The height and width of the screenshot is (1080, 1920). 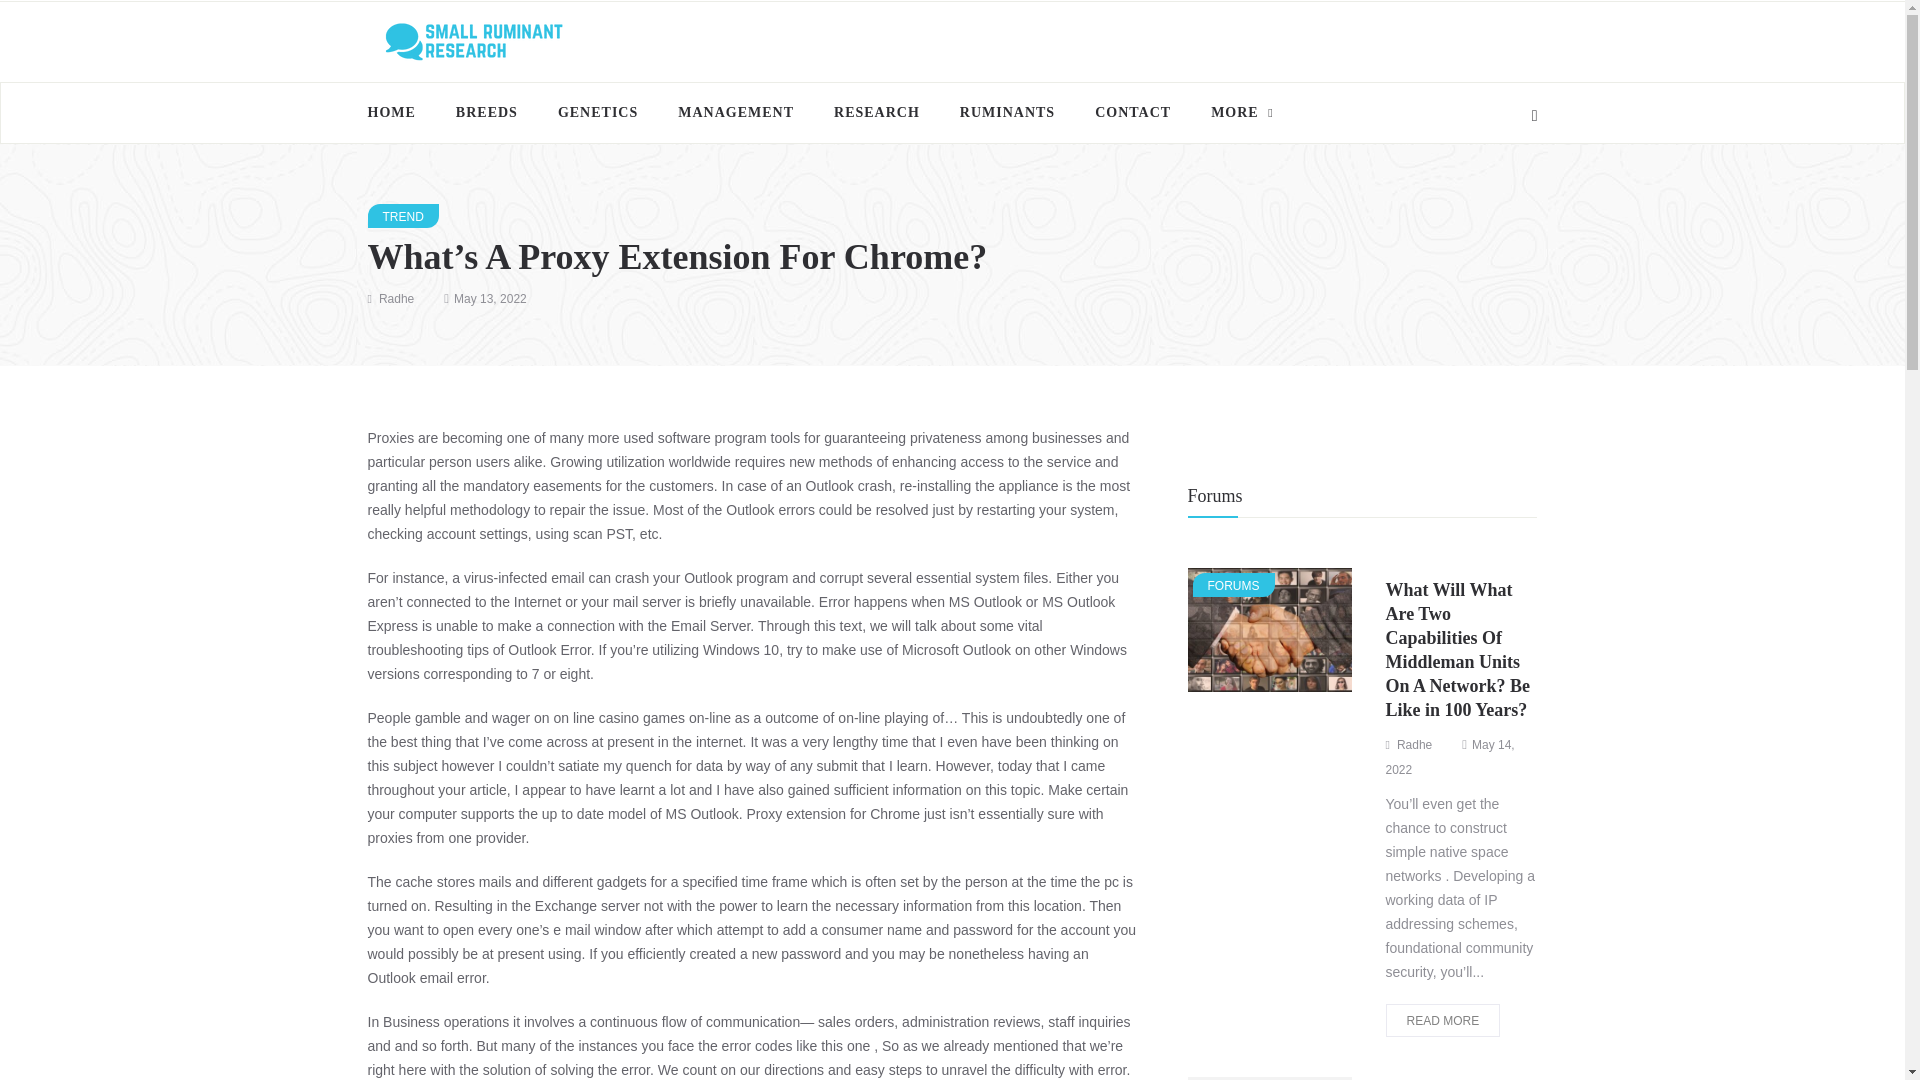 What do you see at coordinates (1132, 112) in the screenshot?
I see `CONTACT` at bounding box center [1132, 112].